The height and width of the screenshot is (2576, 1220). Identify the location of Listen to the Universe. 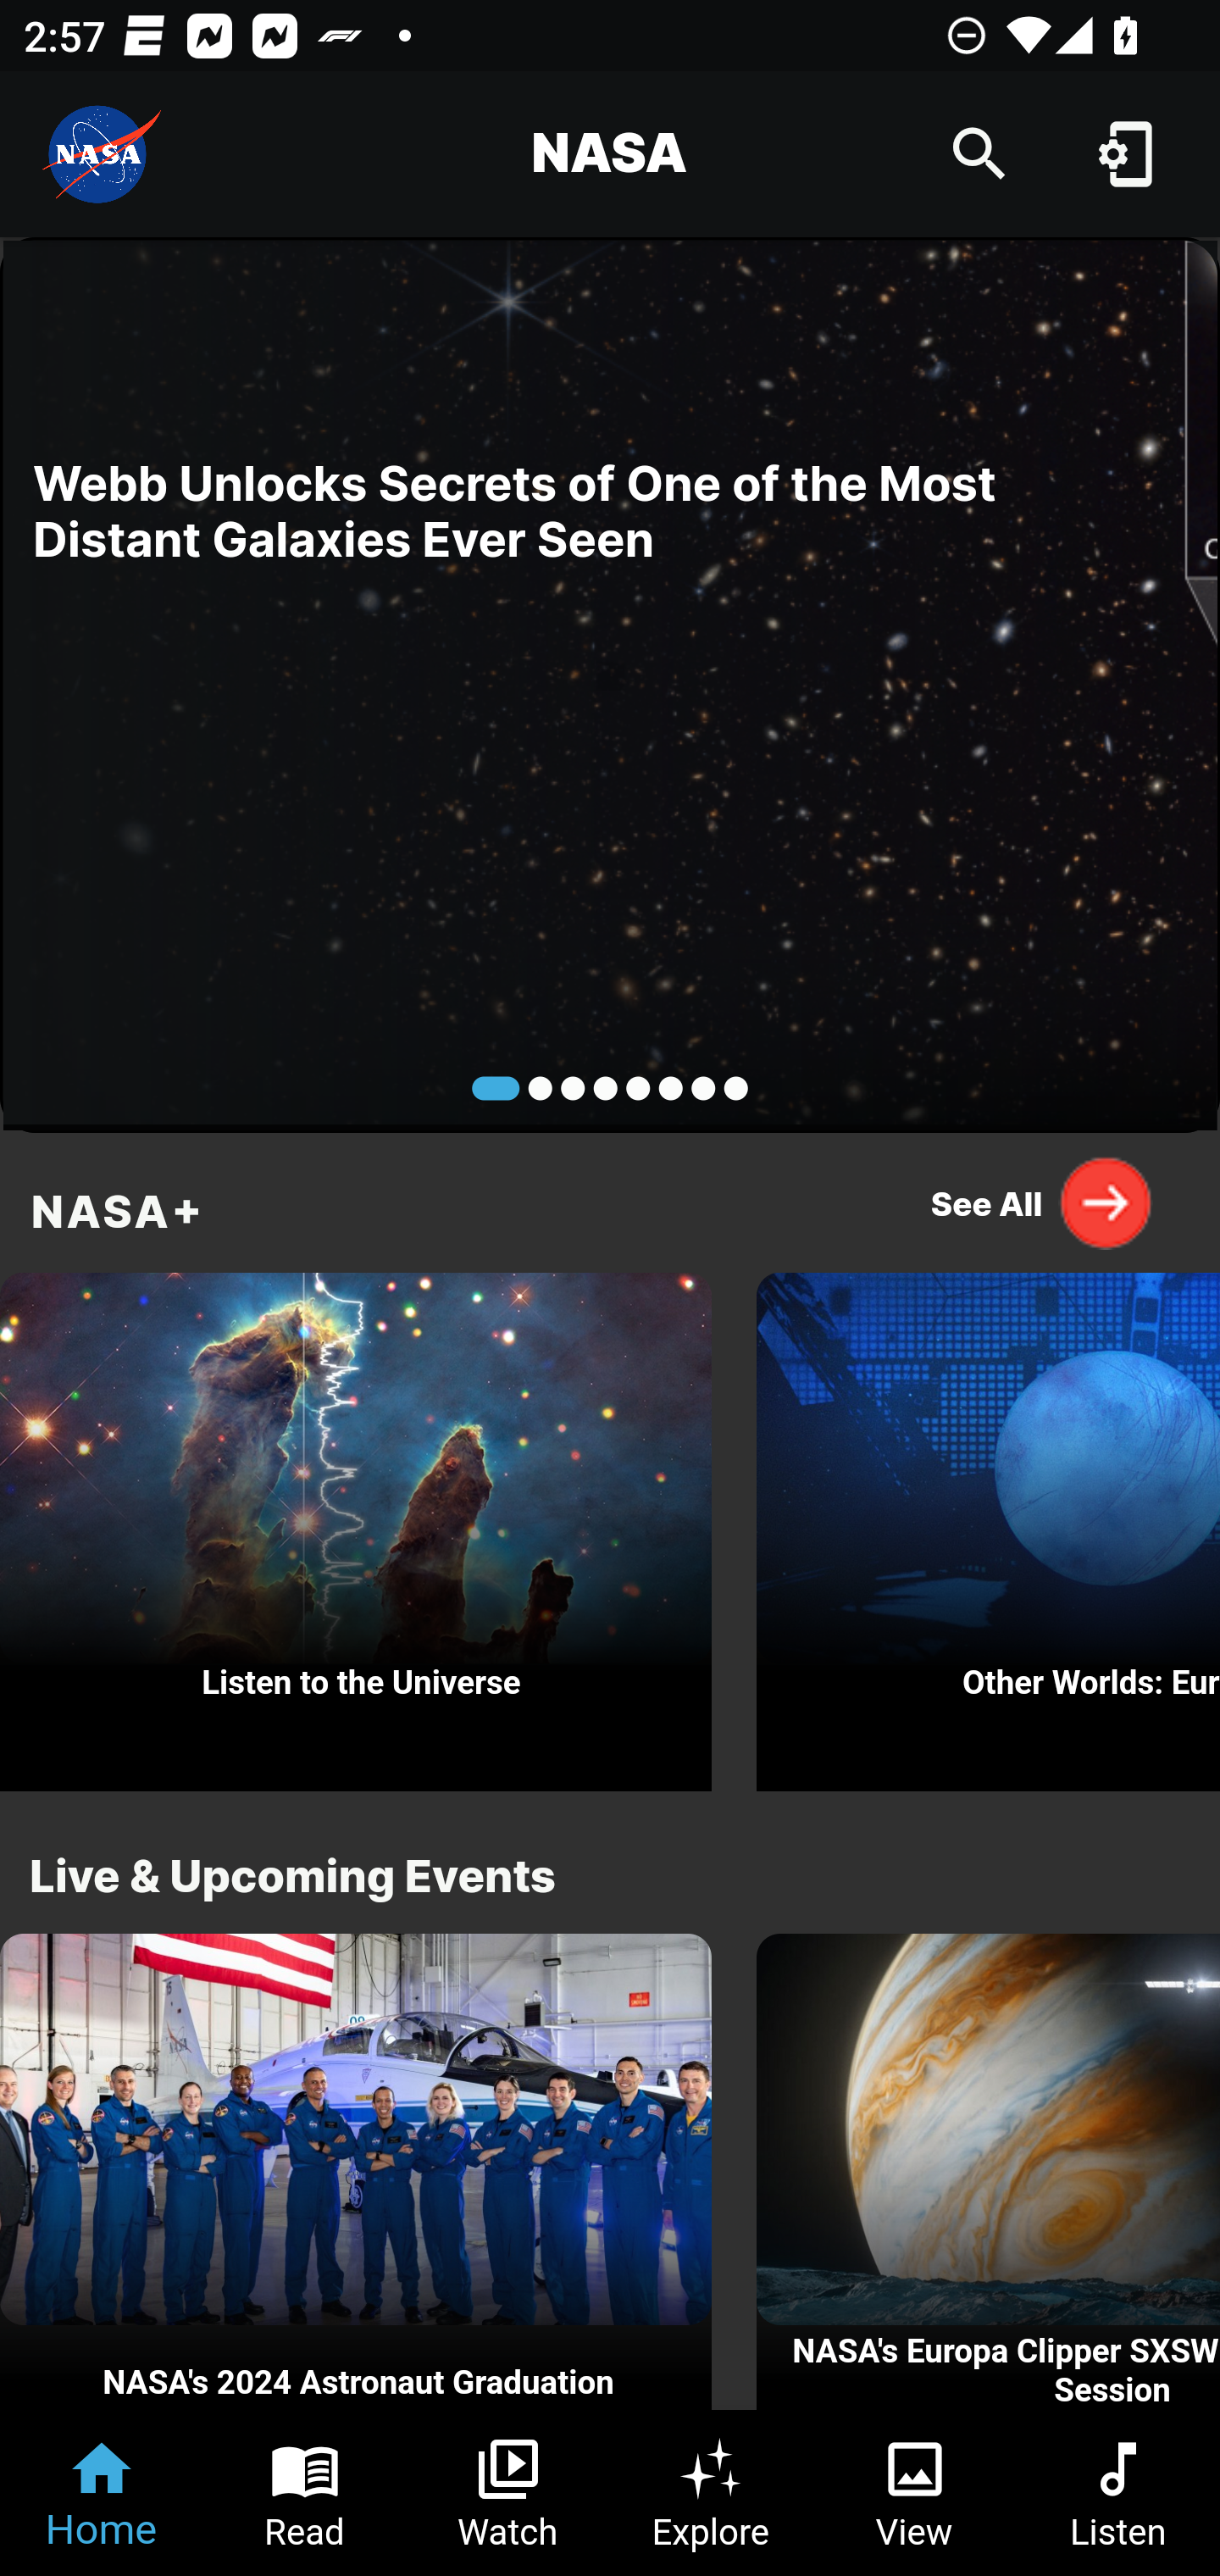
(356, 1524).